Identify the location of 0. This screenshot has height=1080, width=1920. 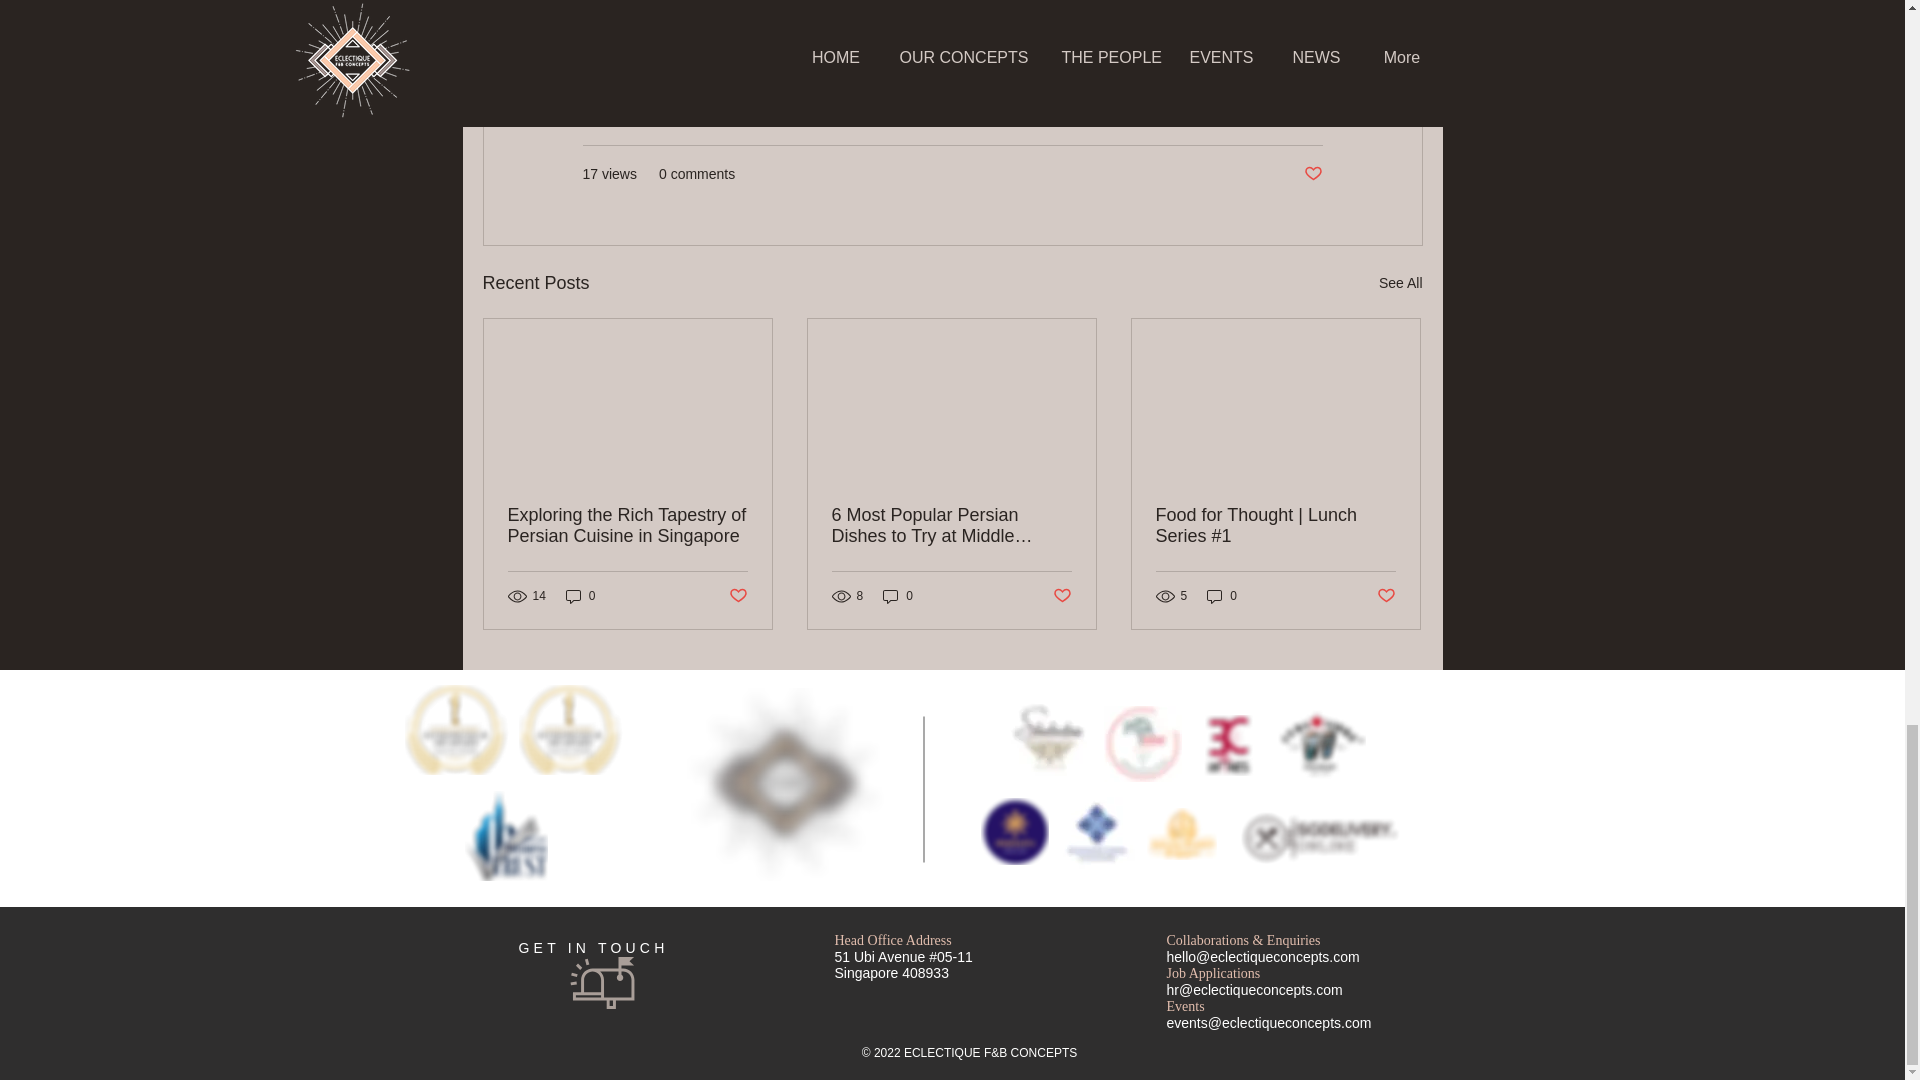
(580, 596).